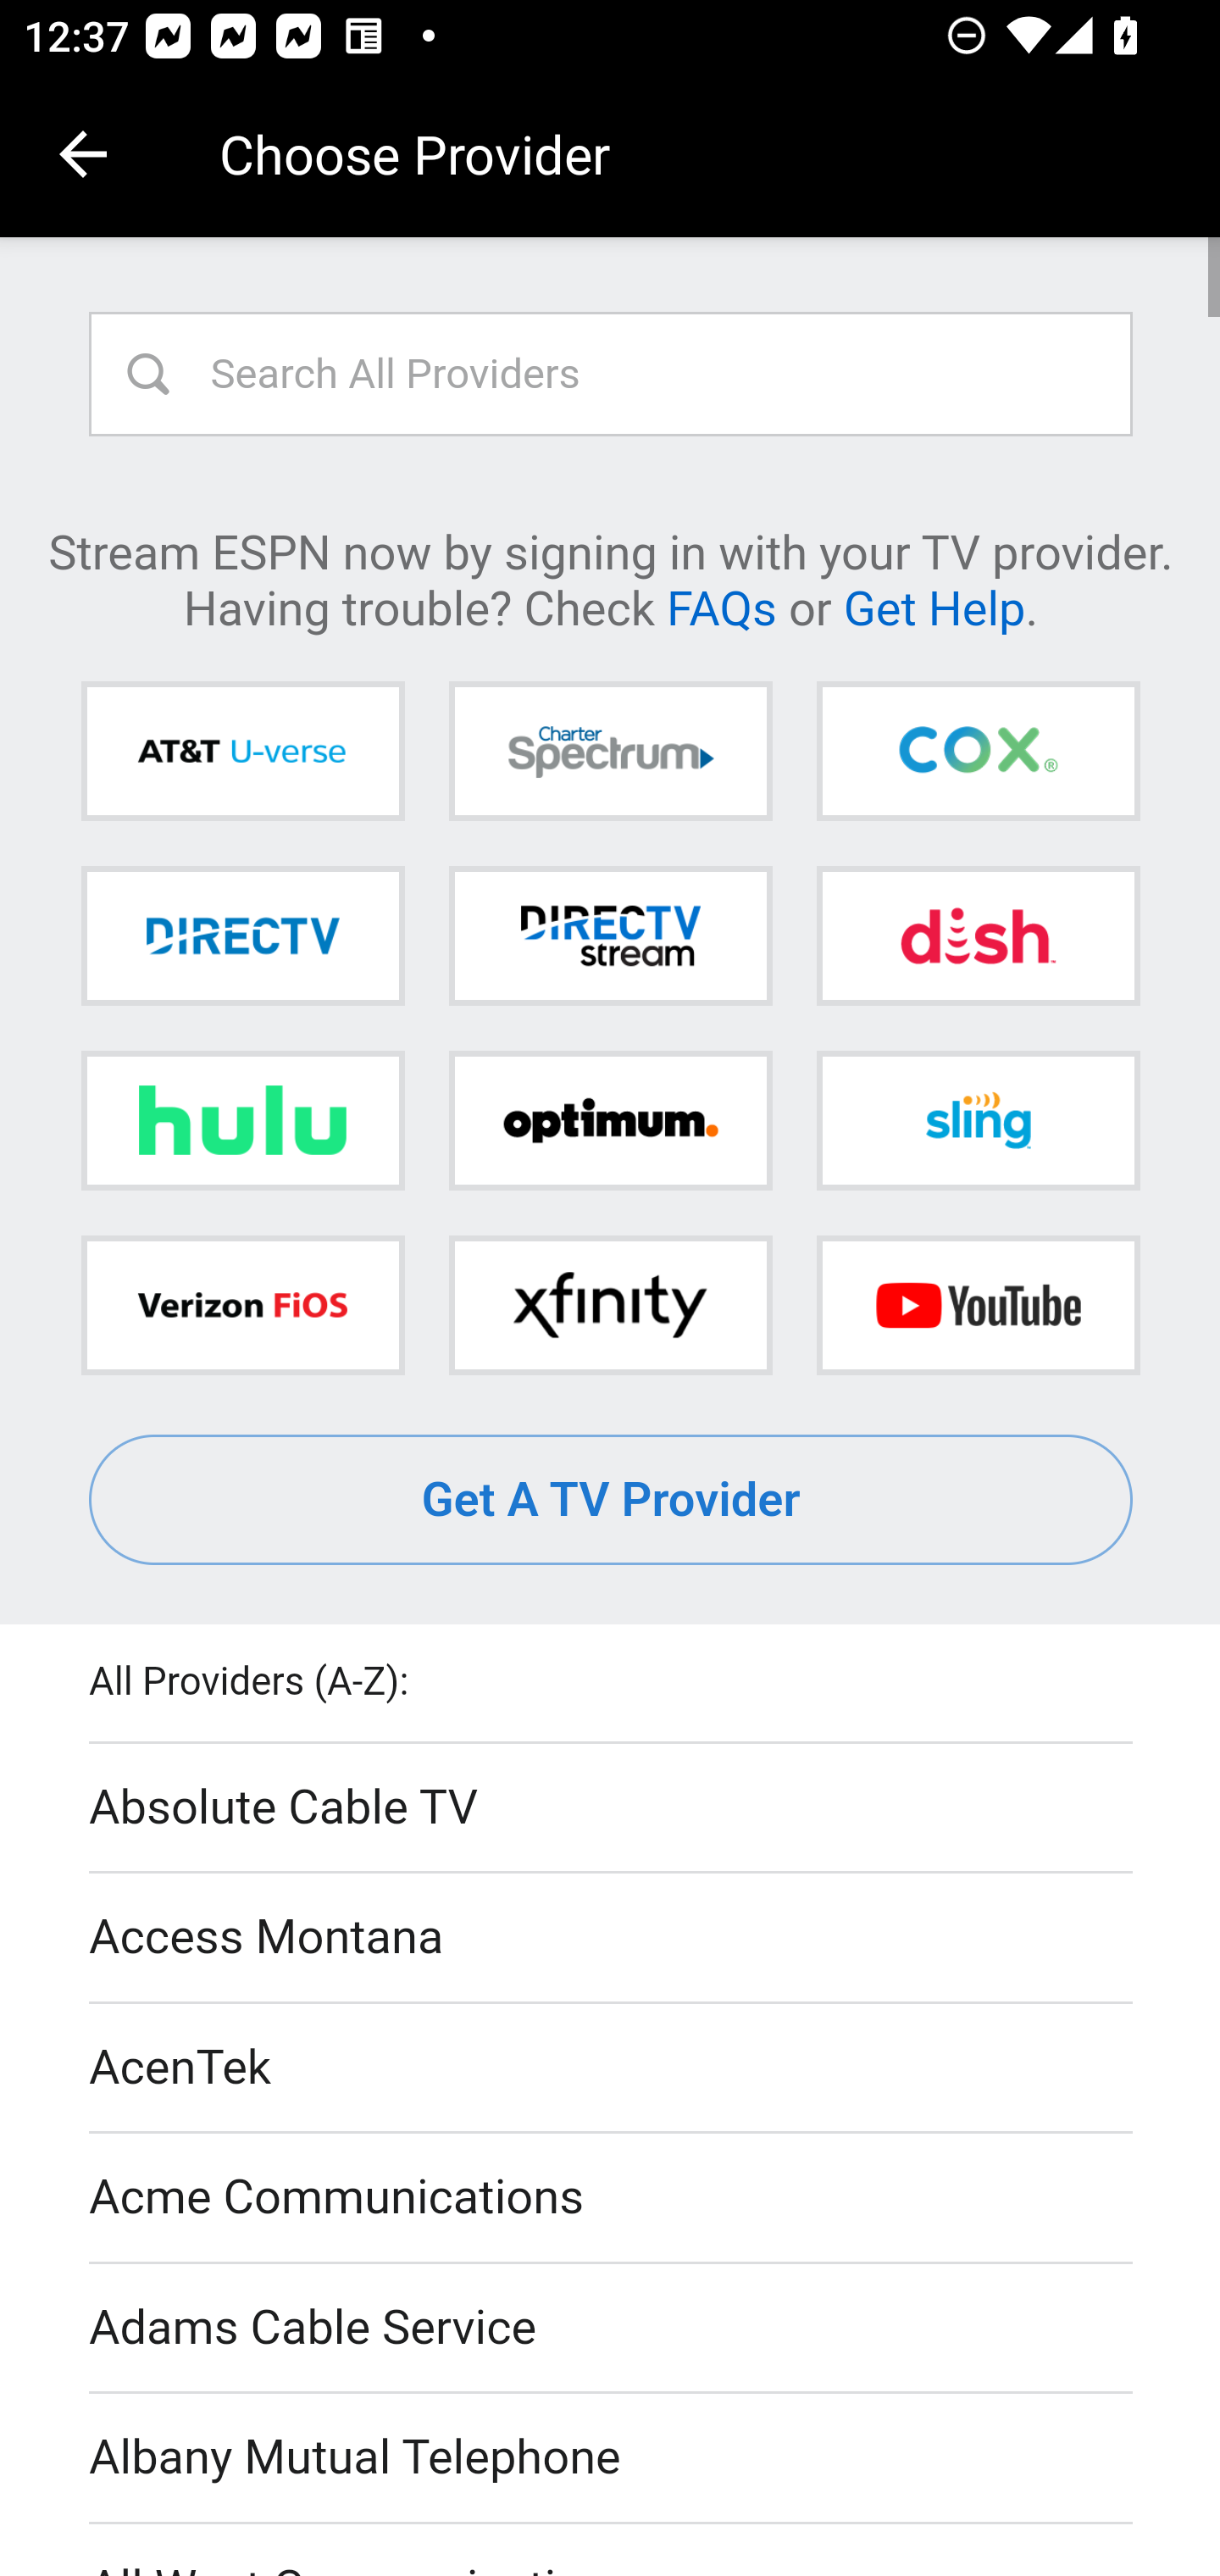 The width and height of the screenshot is (1220, 2576). Describe the element at coordinates (612, 1808) in the screenshot. I see `Absolute Cable TV` at that location.